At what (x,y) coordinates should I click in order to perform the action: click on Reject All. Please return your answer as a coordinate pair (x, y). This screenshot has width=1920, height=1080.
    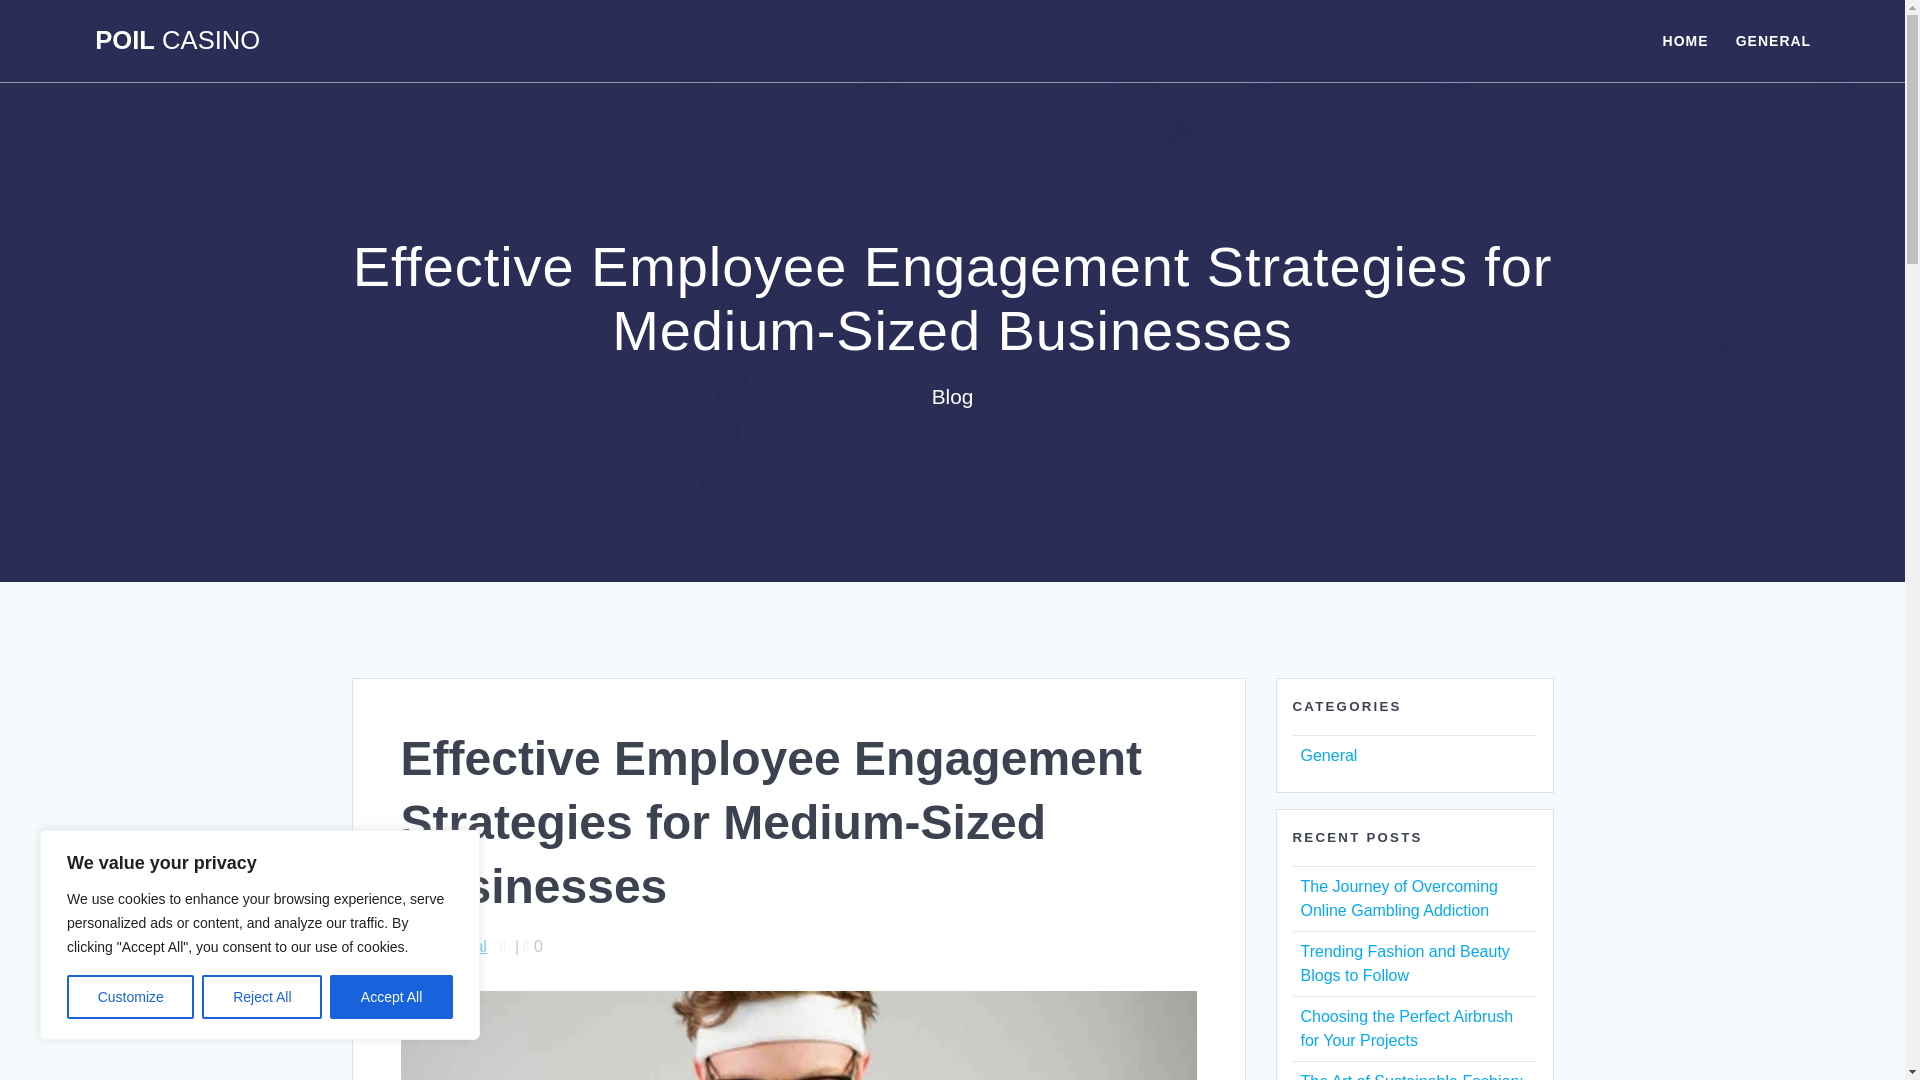
    Looking at the image, I should click on (262, 997).